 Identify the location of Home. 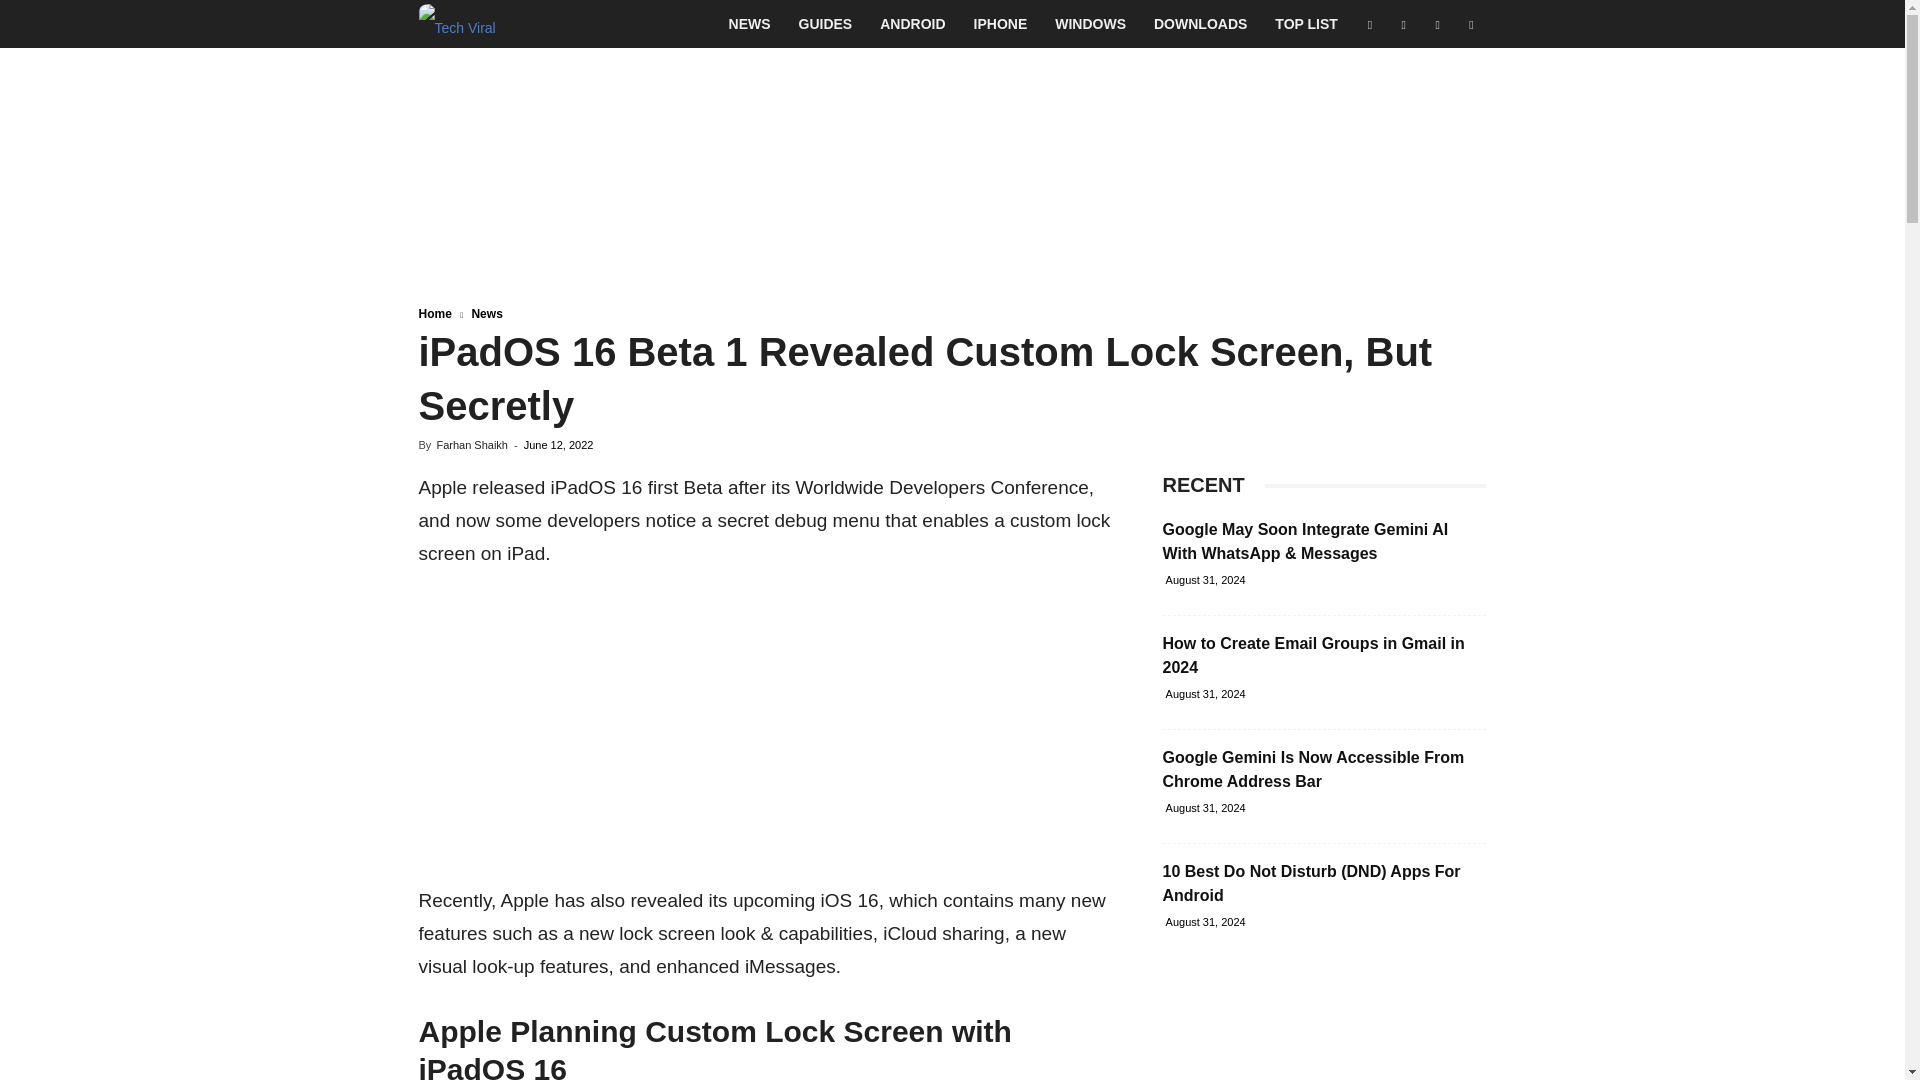
(434, 313).